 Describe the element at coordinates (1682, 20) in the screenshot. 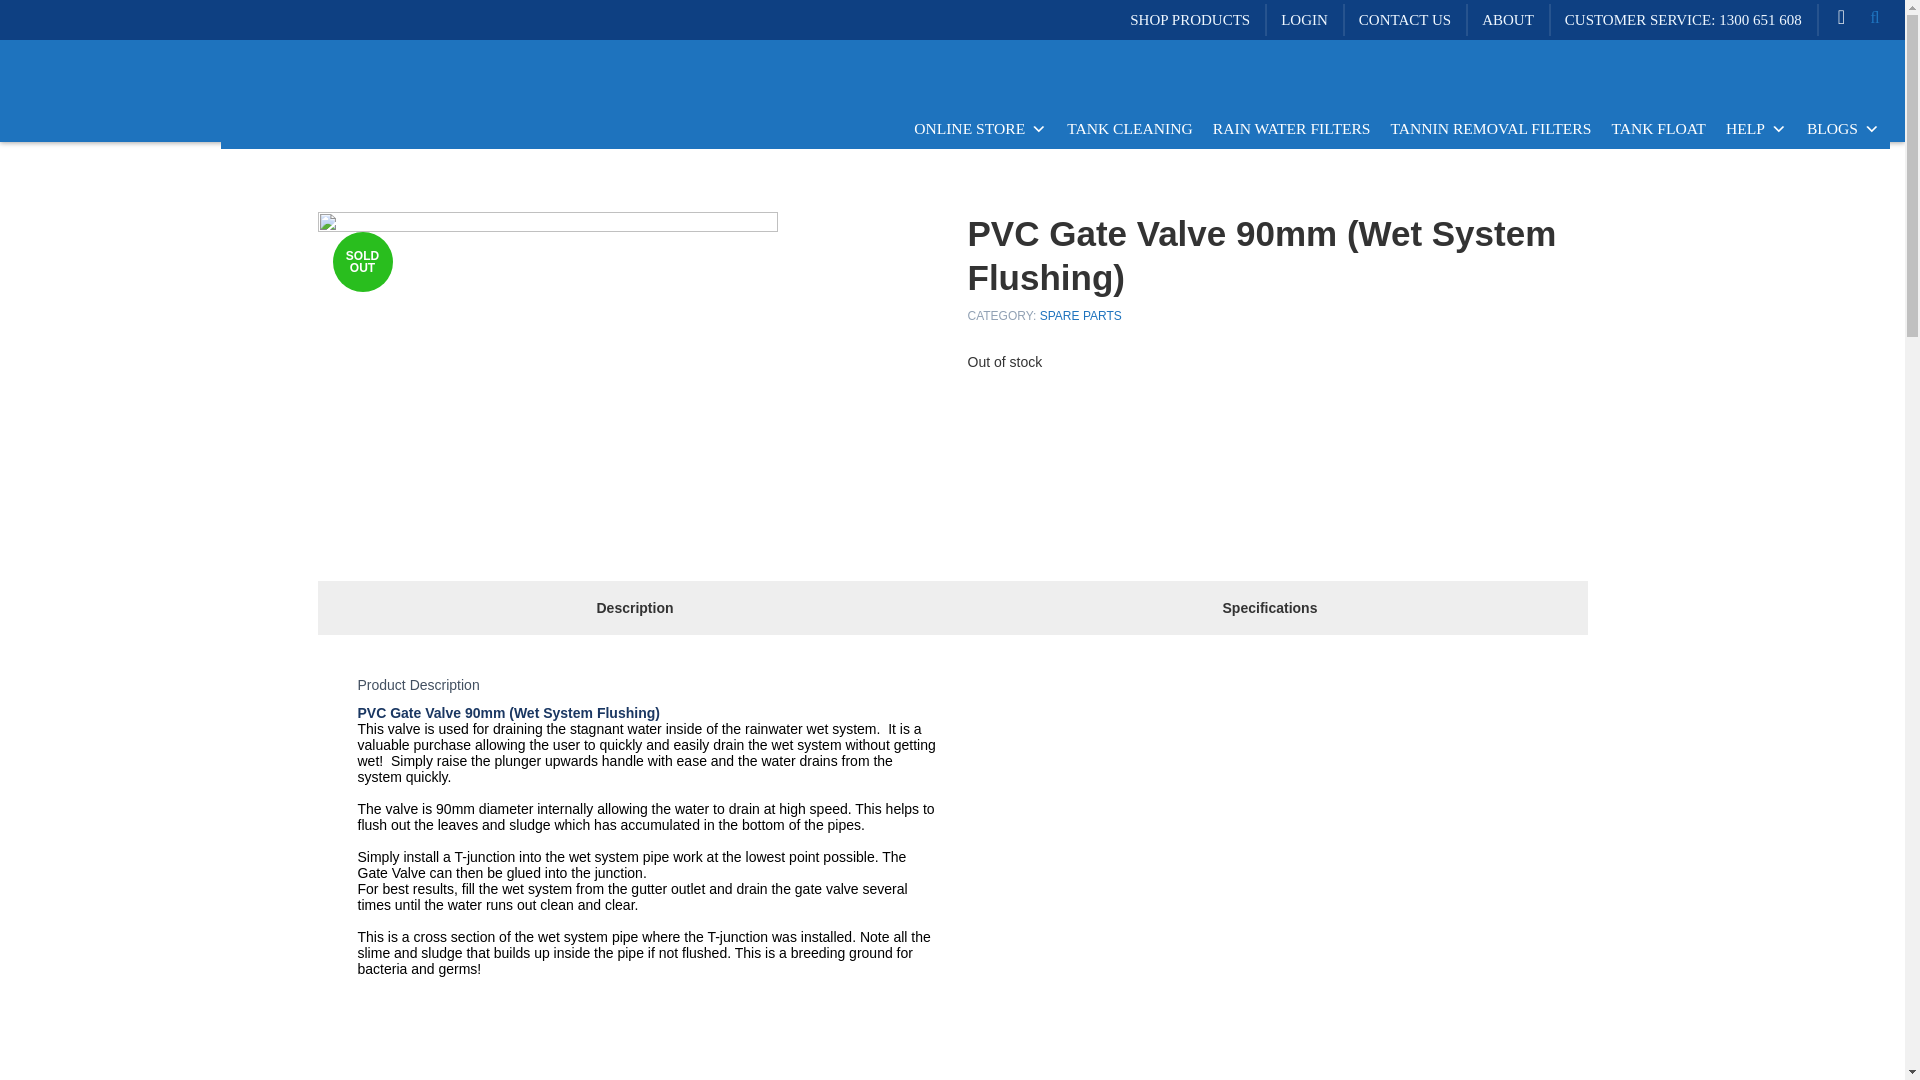

I see `CUSTOMER SERVICE: 1300 651 608` at that location.